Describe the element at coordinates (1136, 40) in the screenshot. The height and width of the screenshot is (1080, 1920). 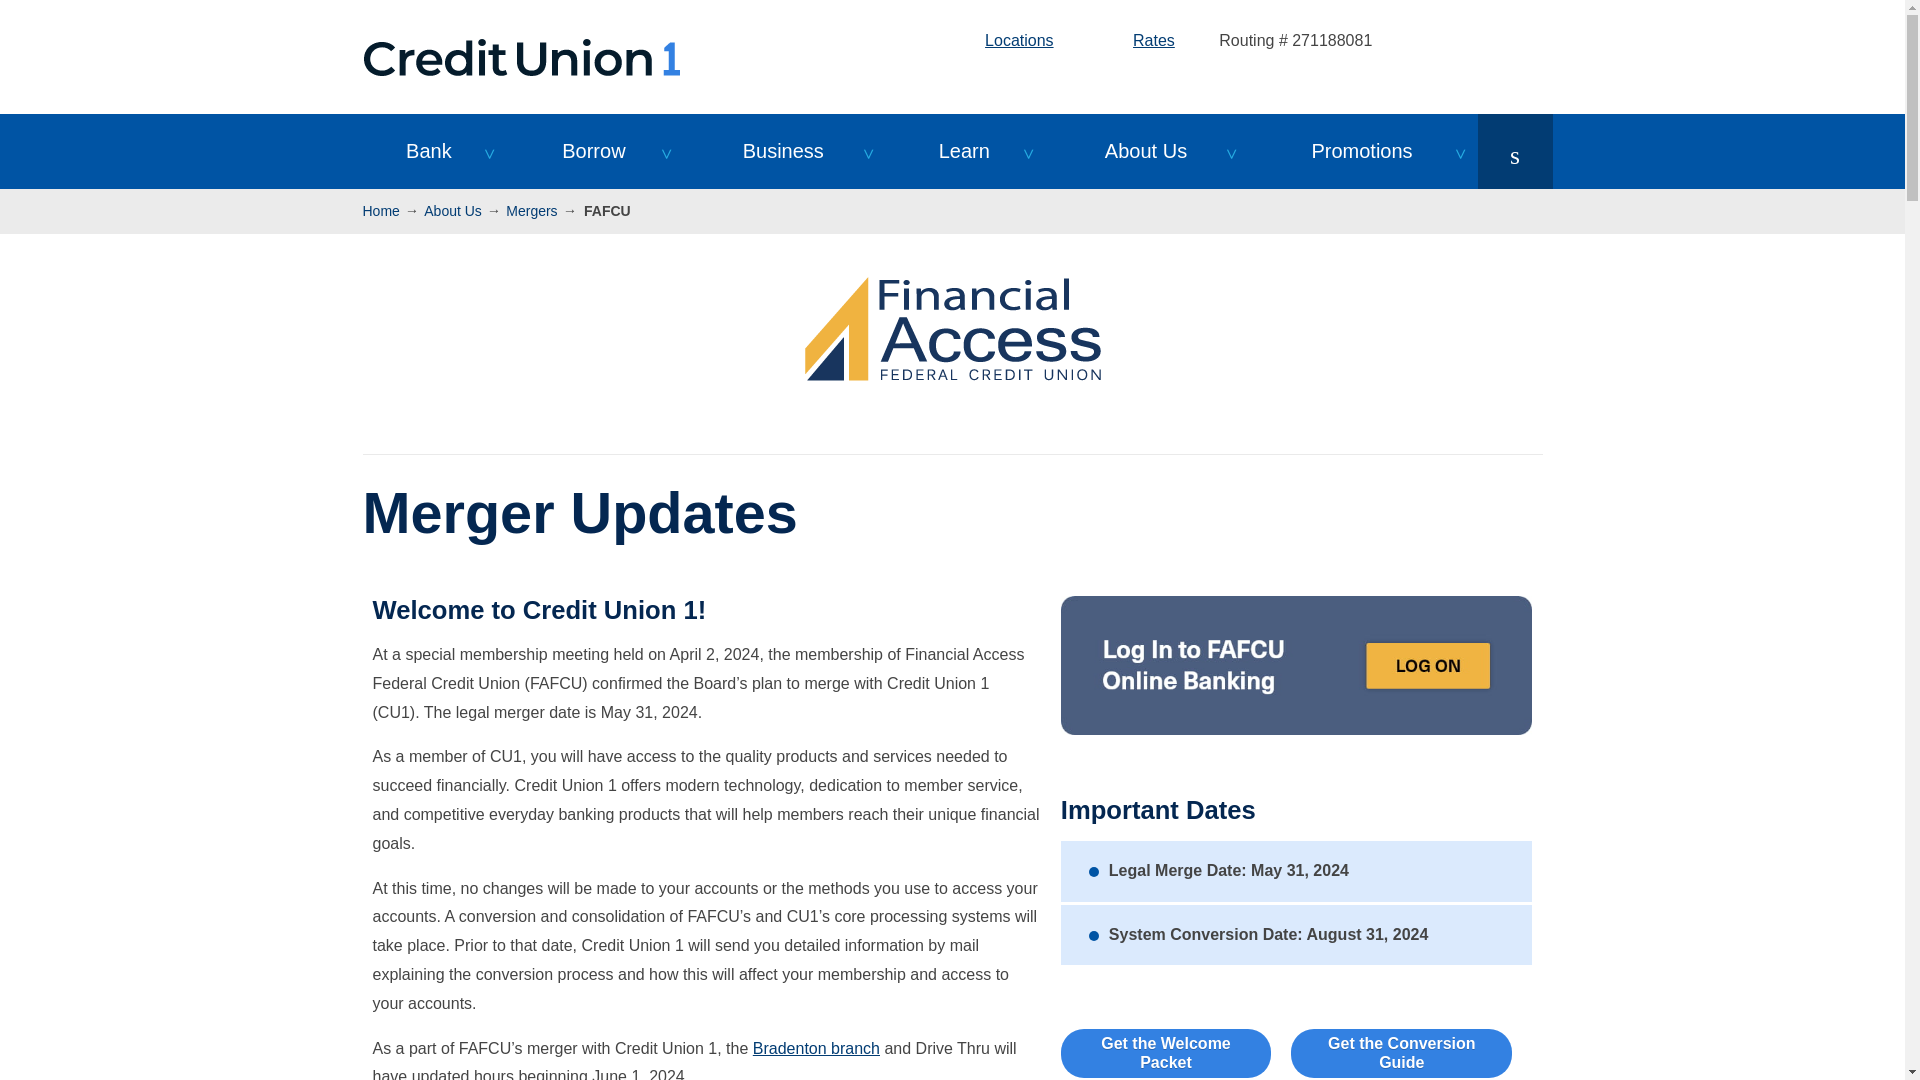
I see `Rates` at that location.